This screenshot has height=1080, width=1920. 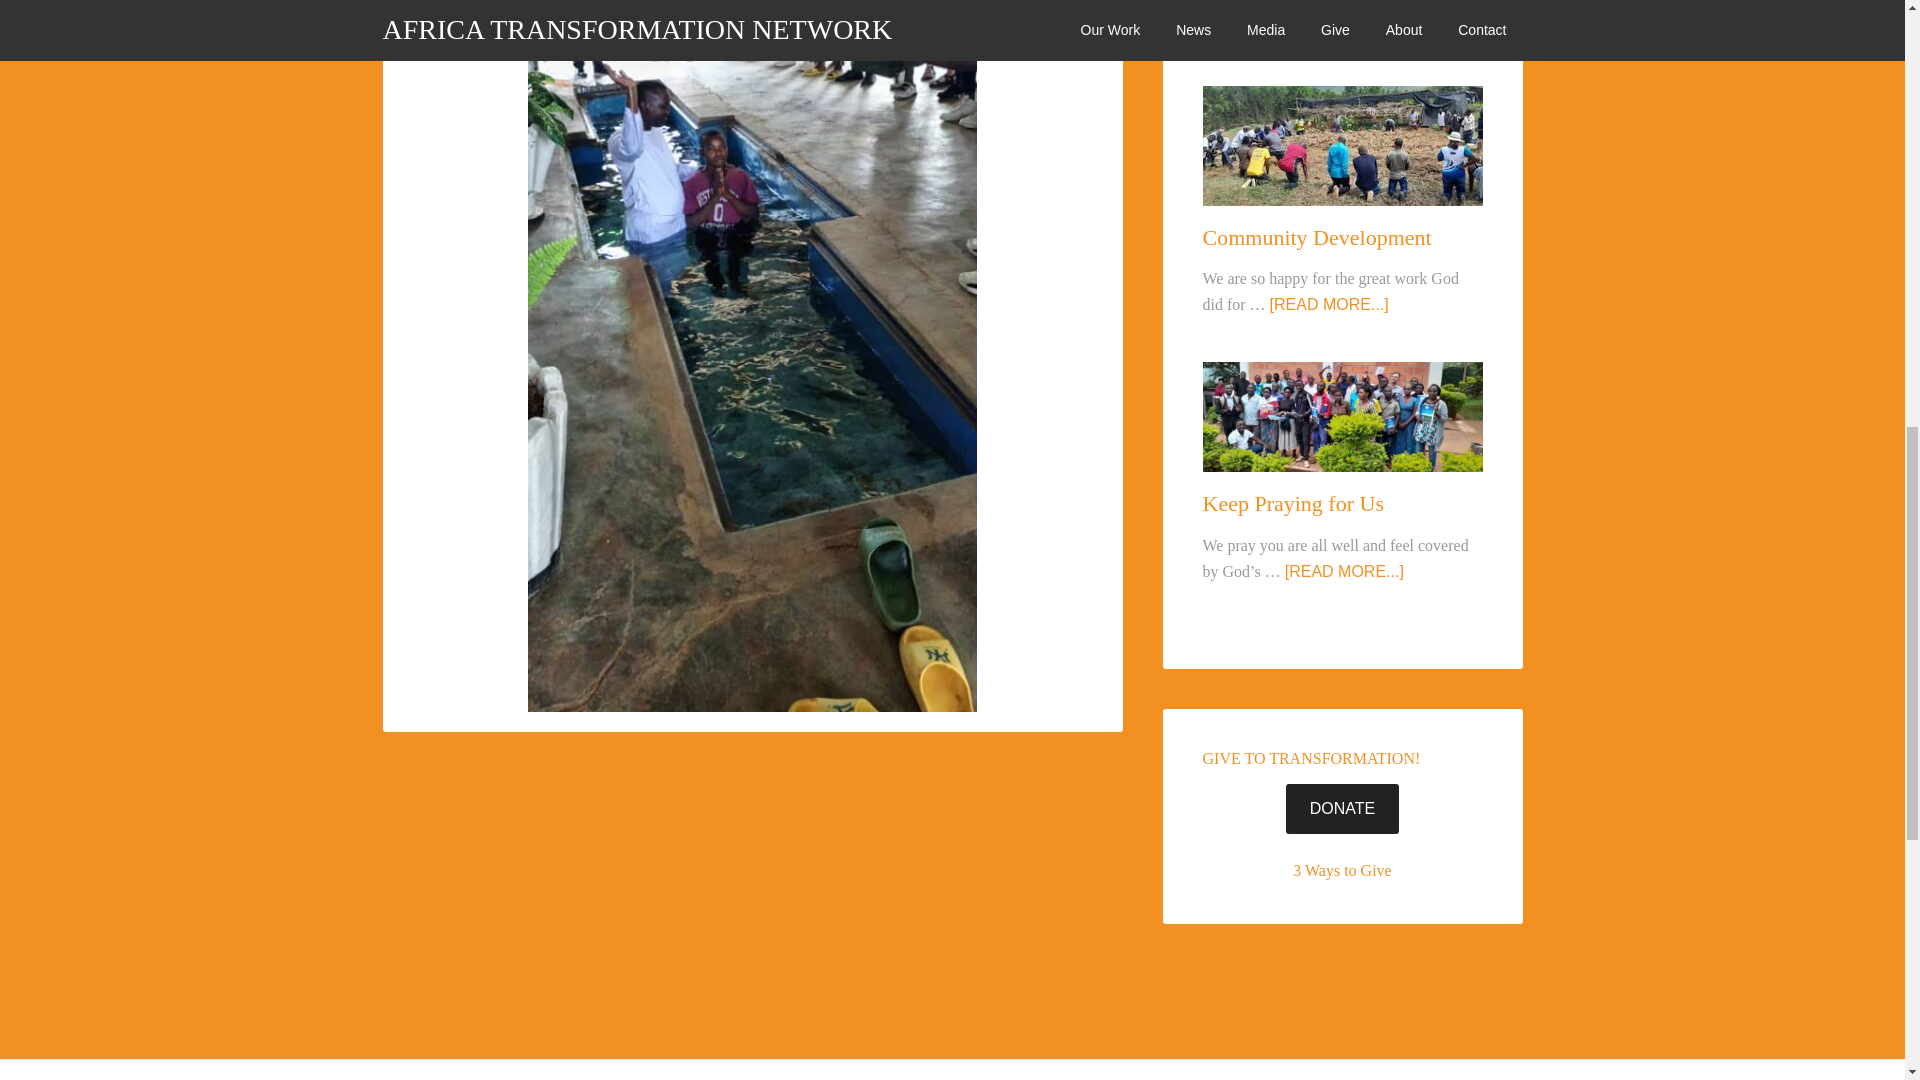 I want to click on Community Development, so click(x=1316, y=236).